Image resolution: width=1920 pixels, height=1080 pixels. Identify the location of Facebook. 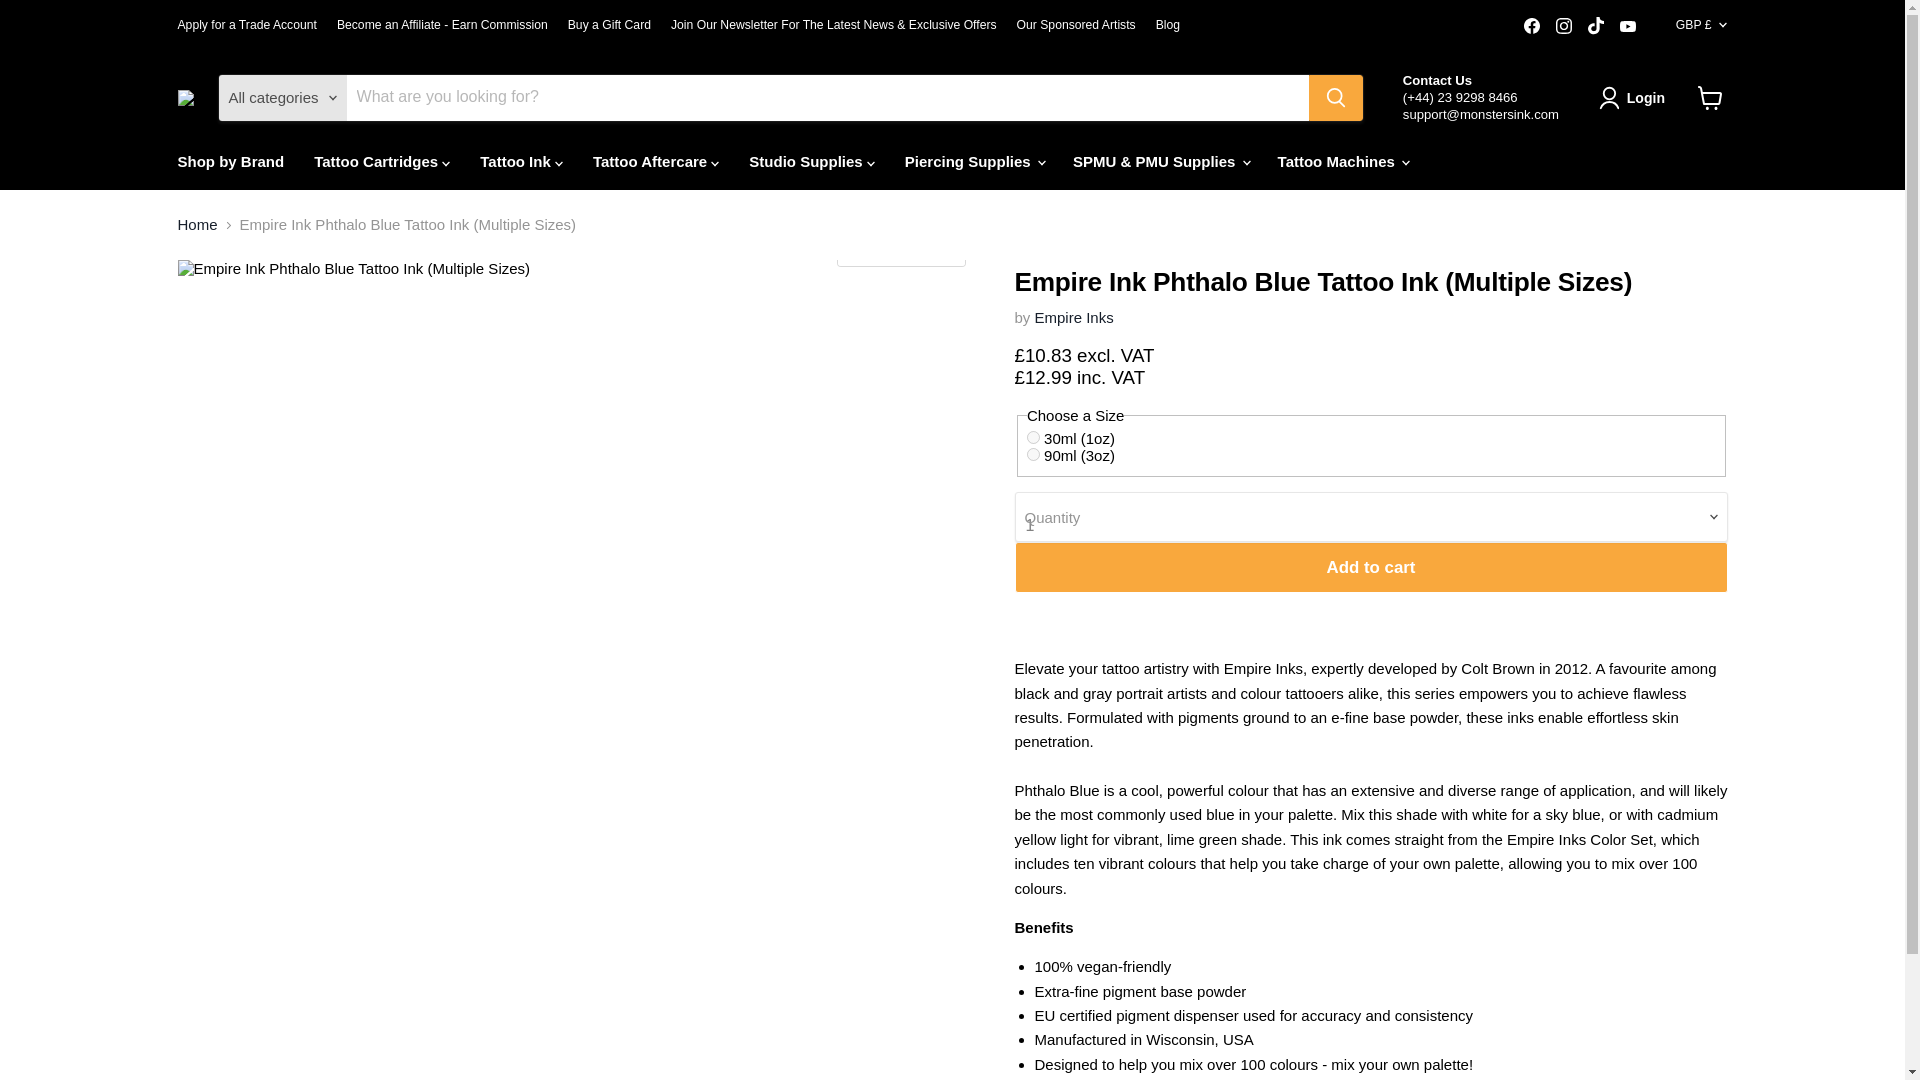
(1532, 25).